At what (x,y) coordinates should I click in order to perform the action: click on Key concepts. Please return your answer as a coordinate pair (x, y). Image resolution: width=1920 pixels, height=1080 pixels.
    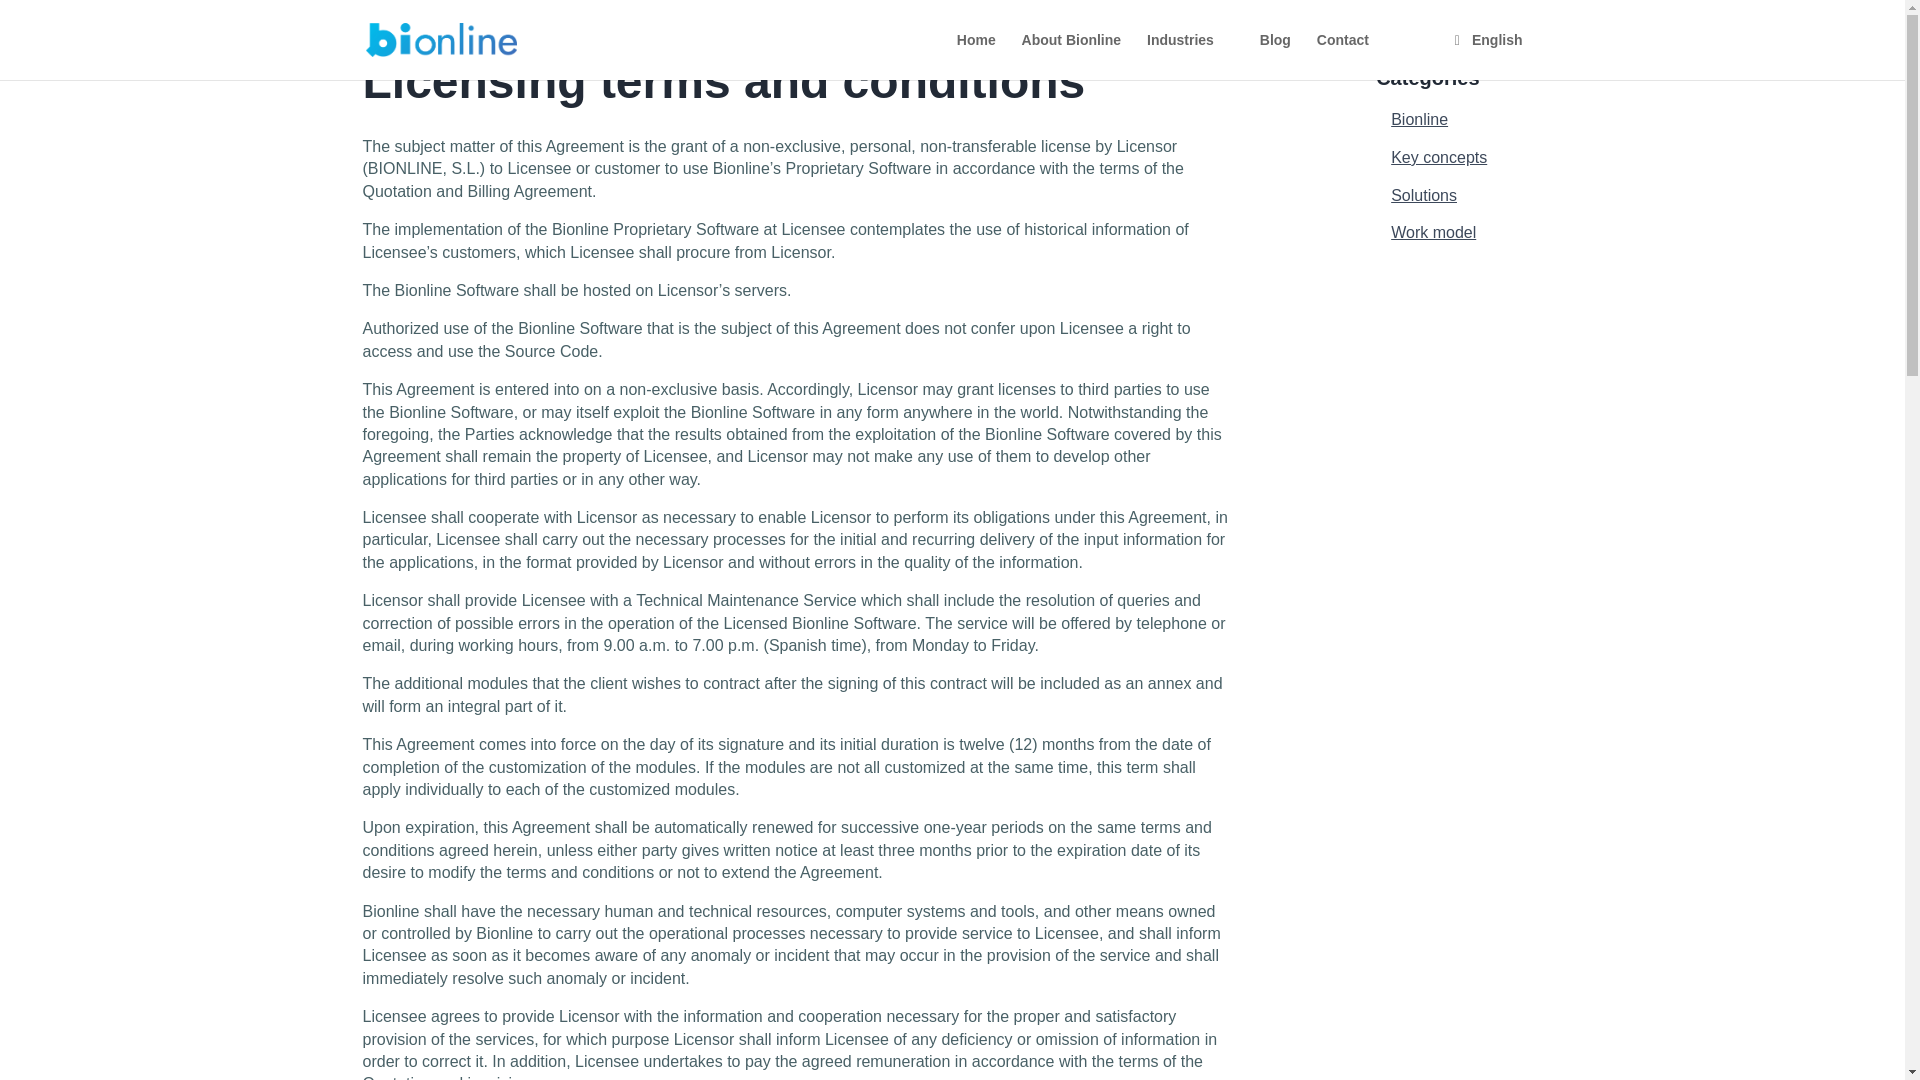
    Looking at the image, I should click on (1438, 158).